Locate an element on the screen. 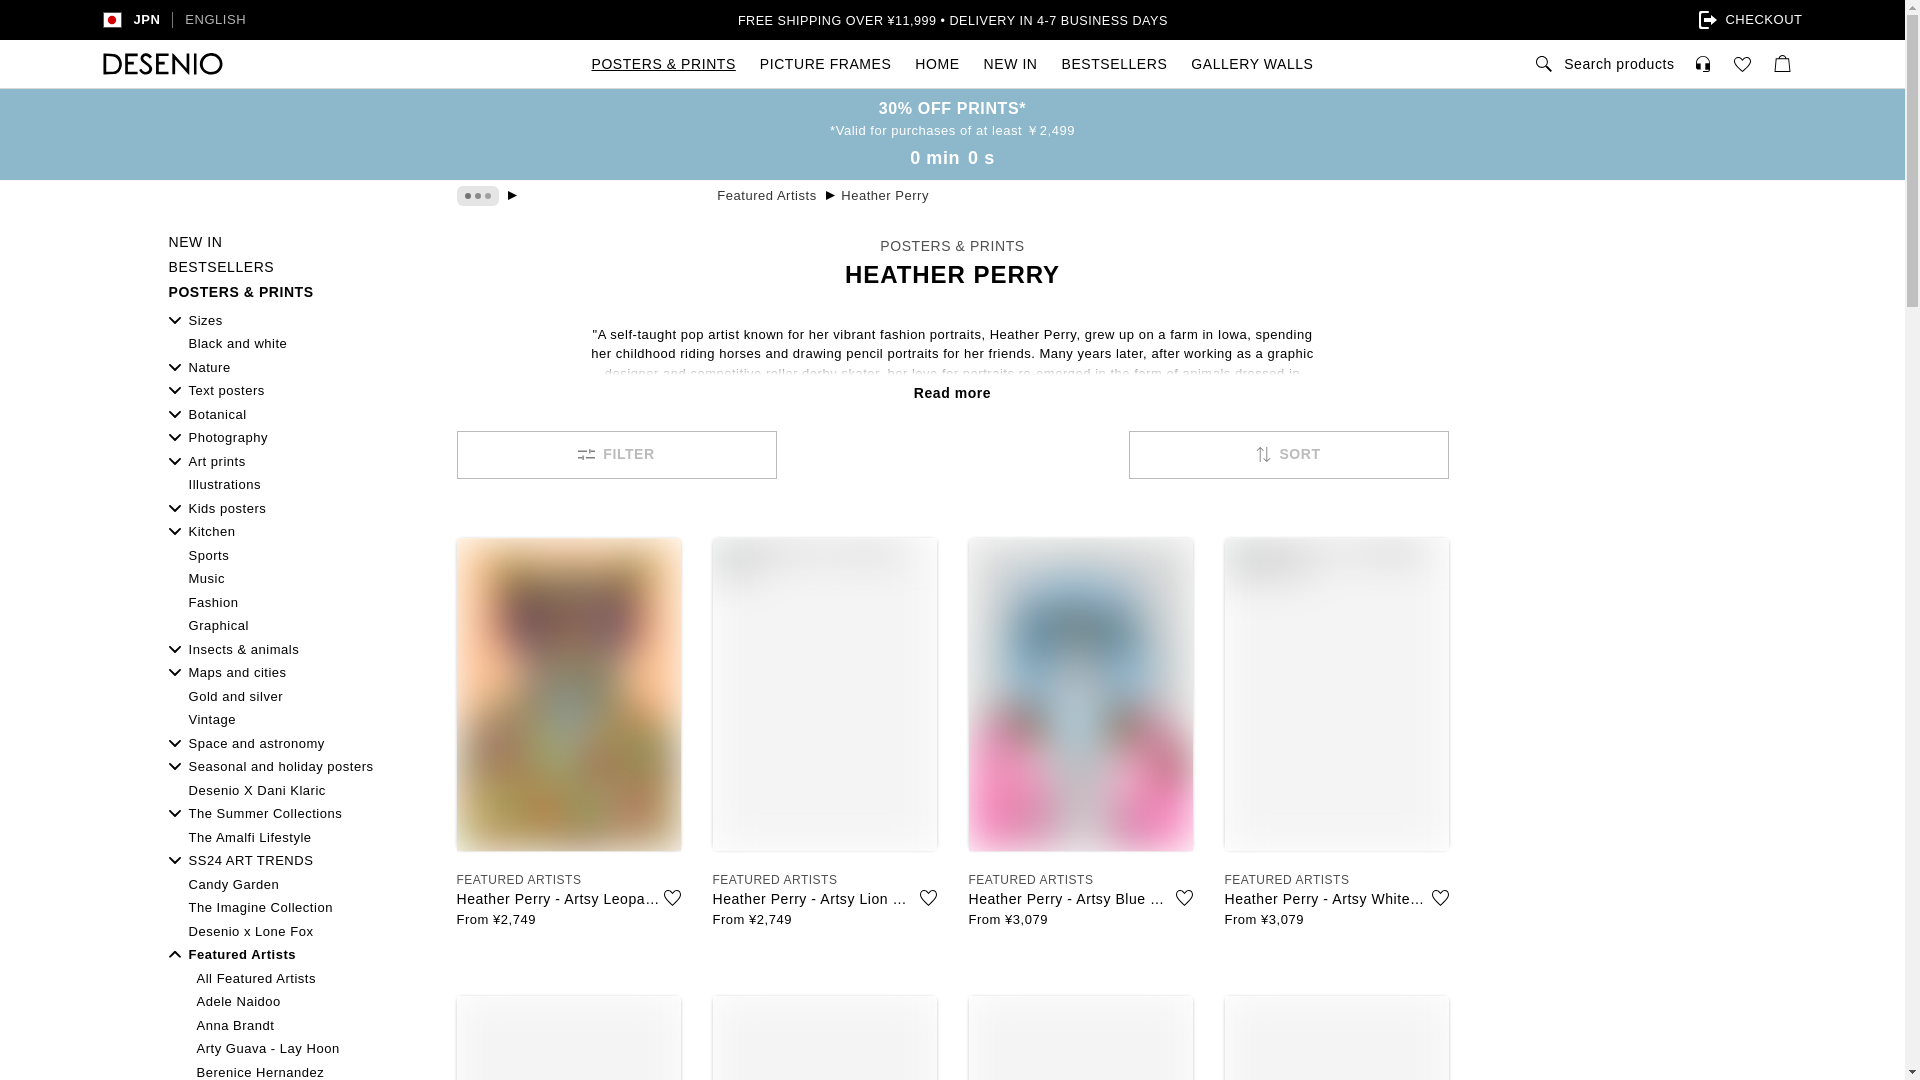 This screenshot has height=1080, width=1920. Kids posters is located at coordinates (296, 508).